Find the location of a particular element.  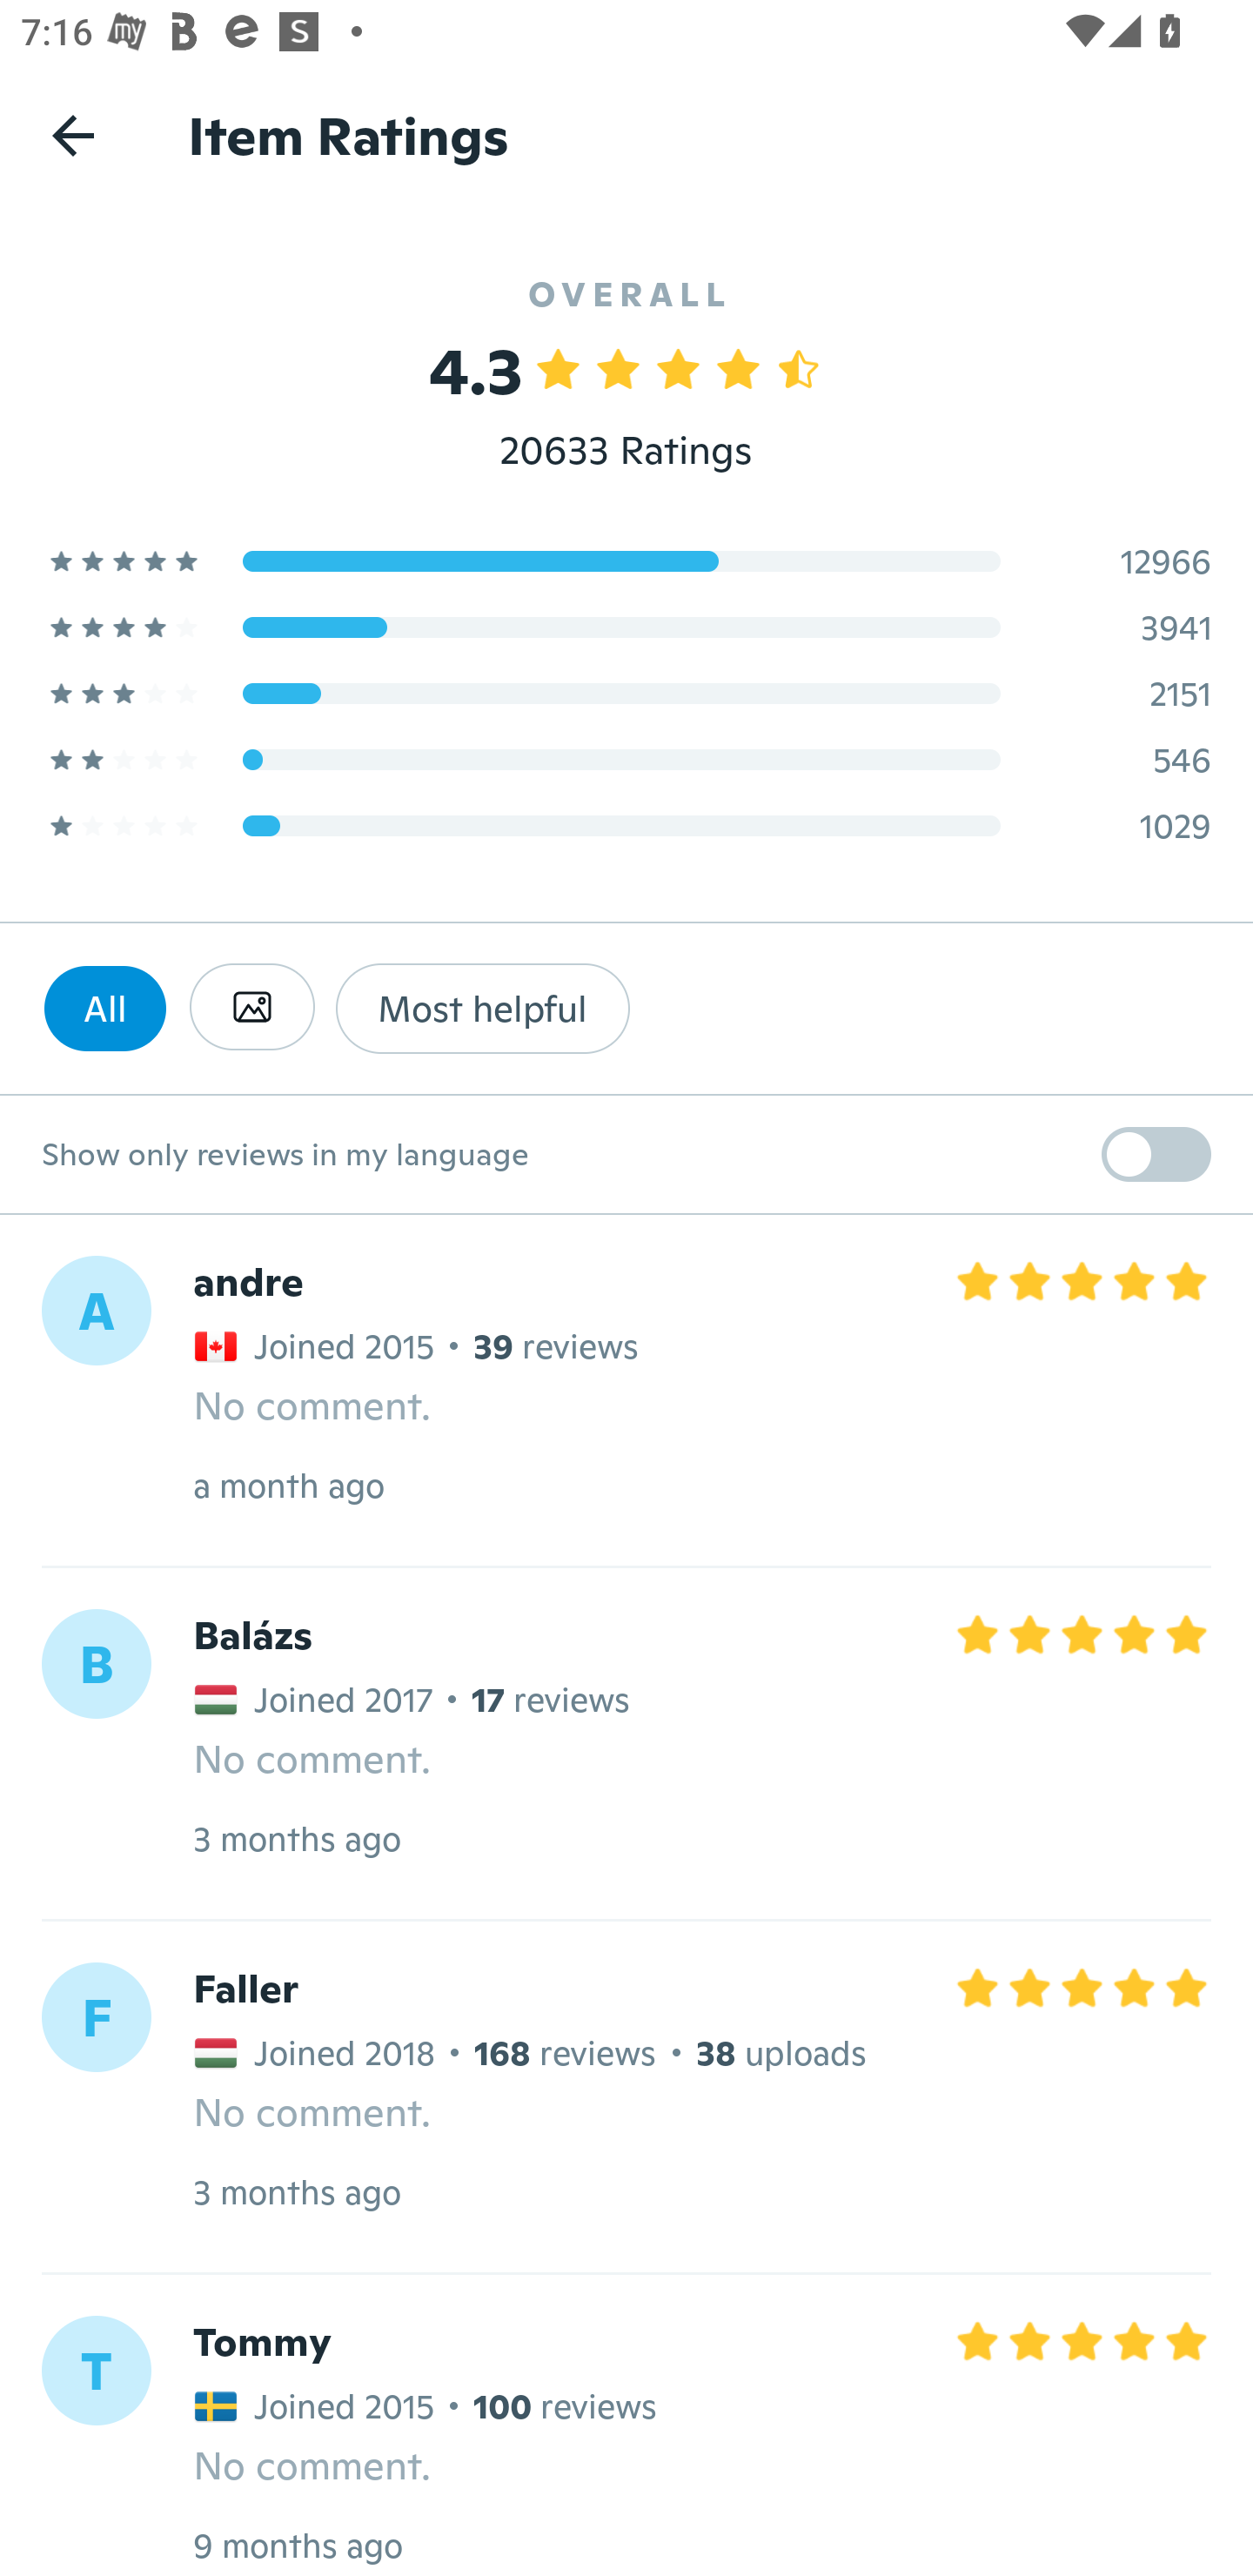

3 Star Rating 2151 is located at coordinates (626, 693).